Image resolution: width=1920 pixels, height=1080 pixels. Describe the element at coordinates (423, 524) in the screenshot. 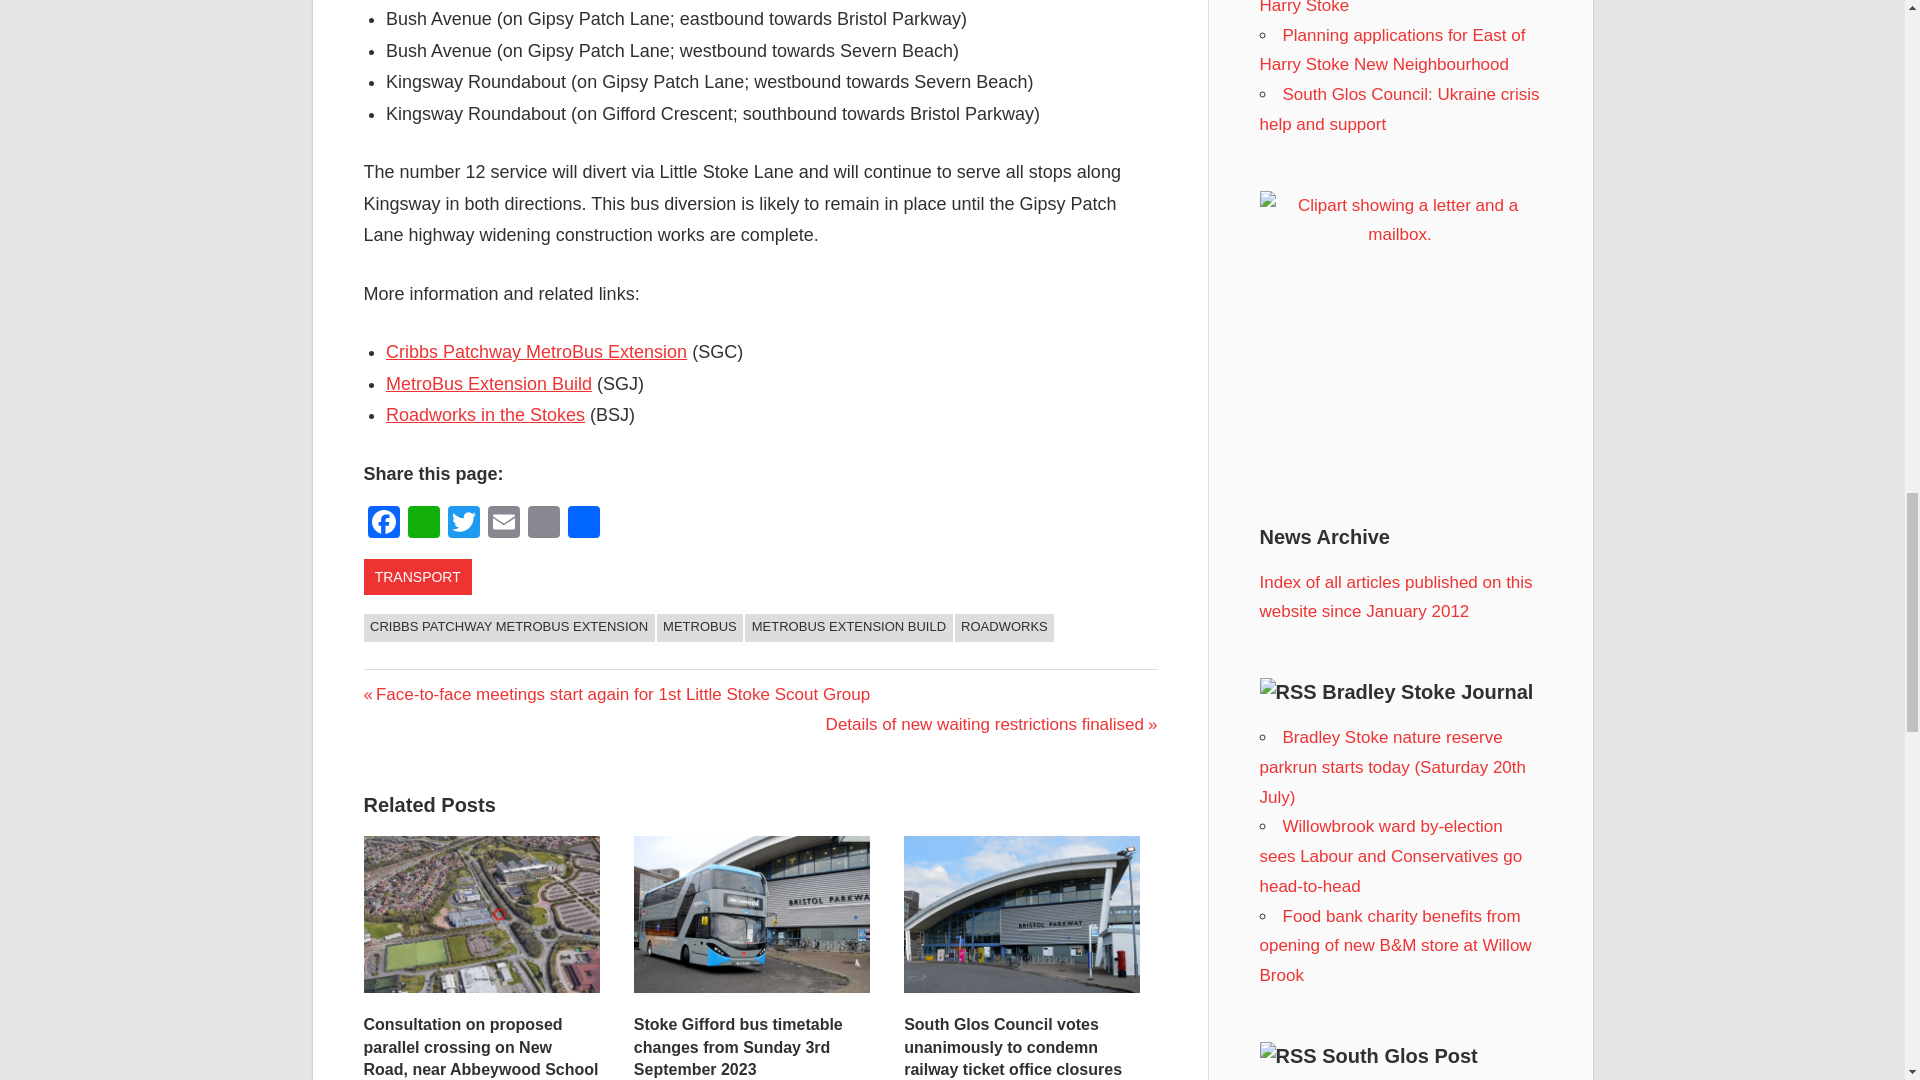

I see `WhatsApp` at that location.